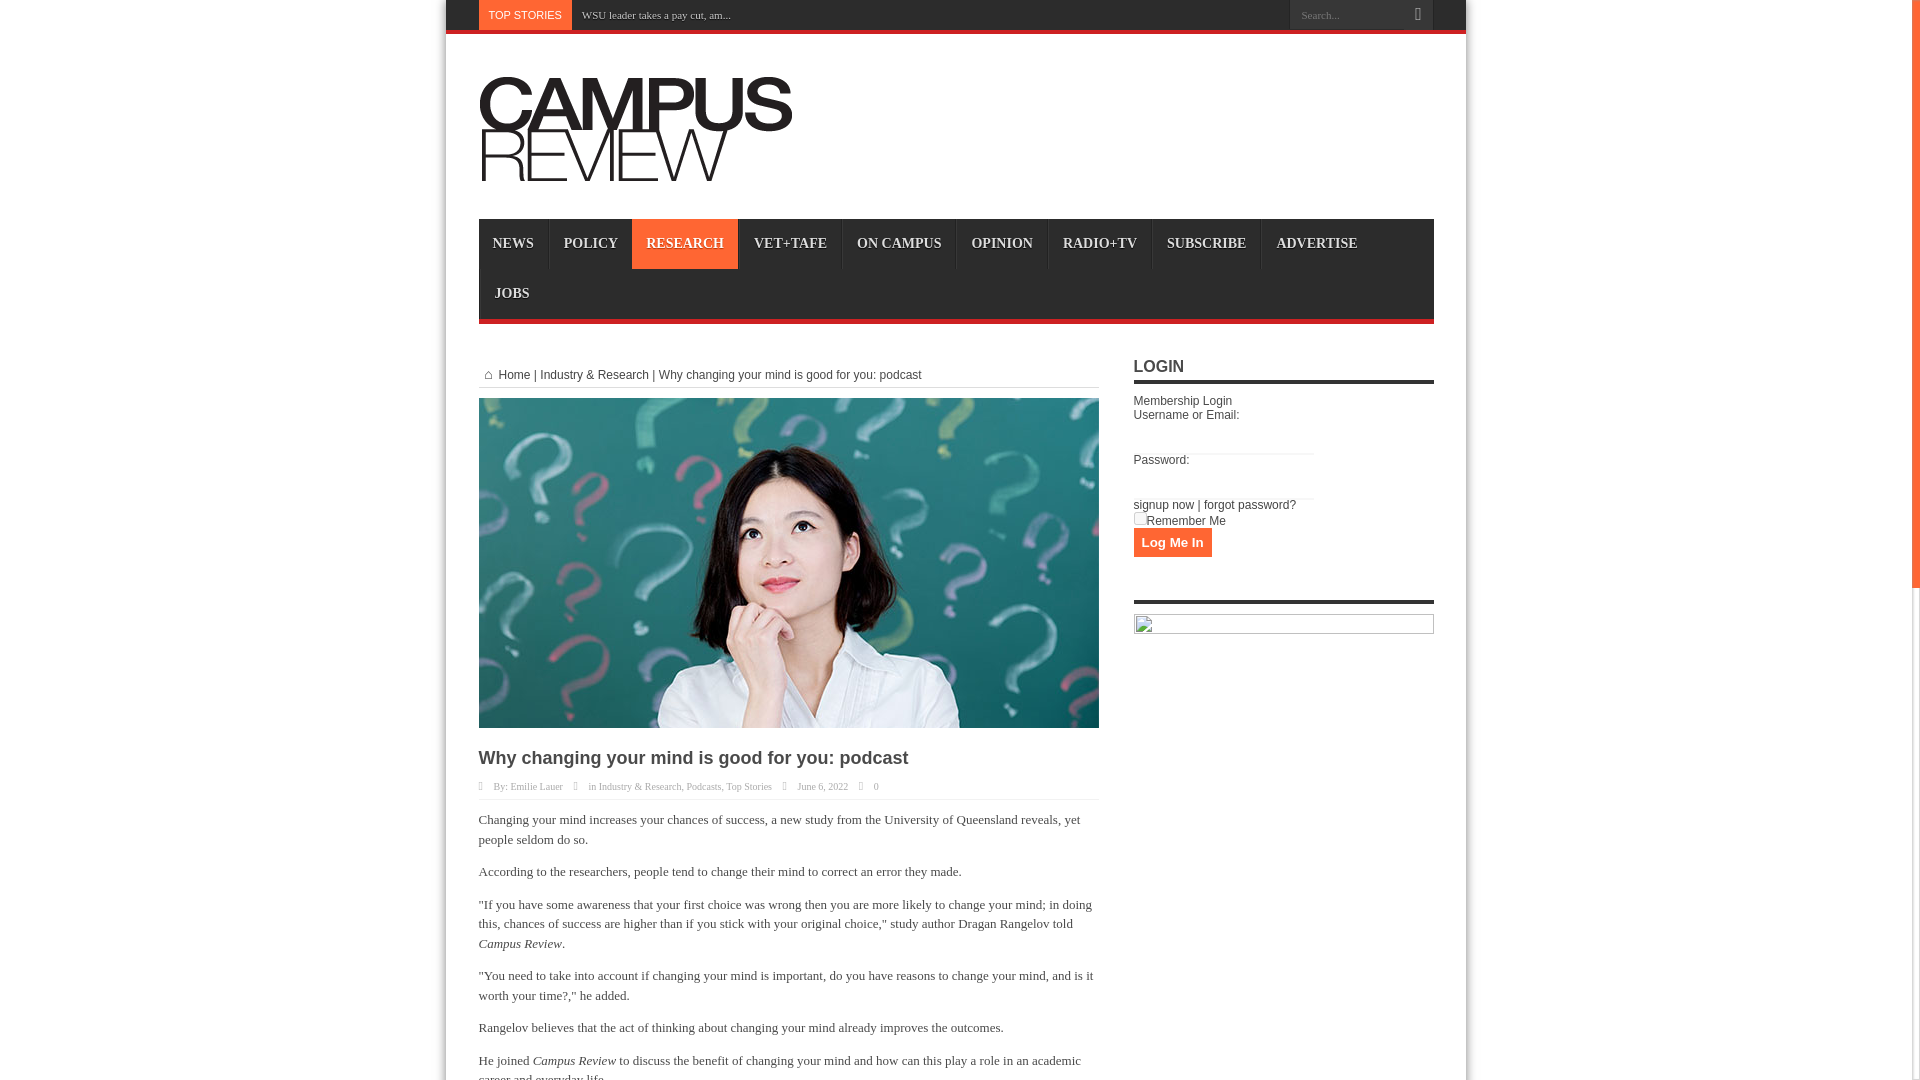  Describe the element at coordinates (656, 15) in the screenshot. I see `WSU leader takes a pay cut, am...` at that location.